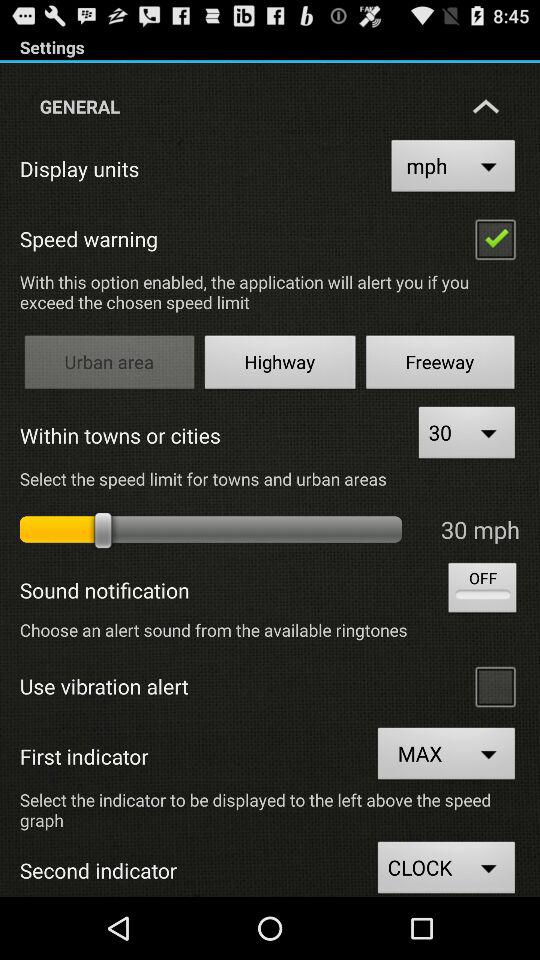  What do you see at coordinates (440, 366) in the screenshot?
I see `tap on freeway` at bounding box center [440, 366].